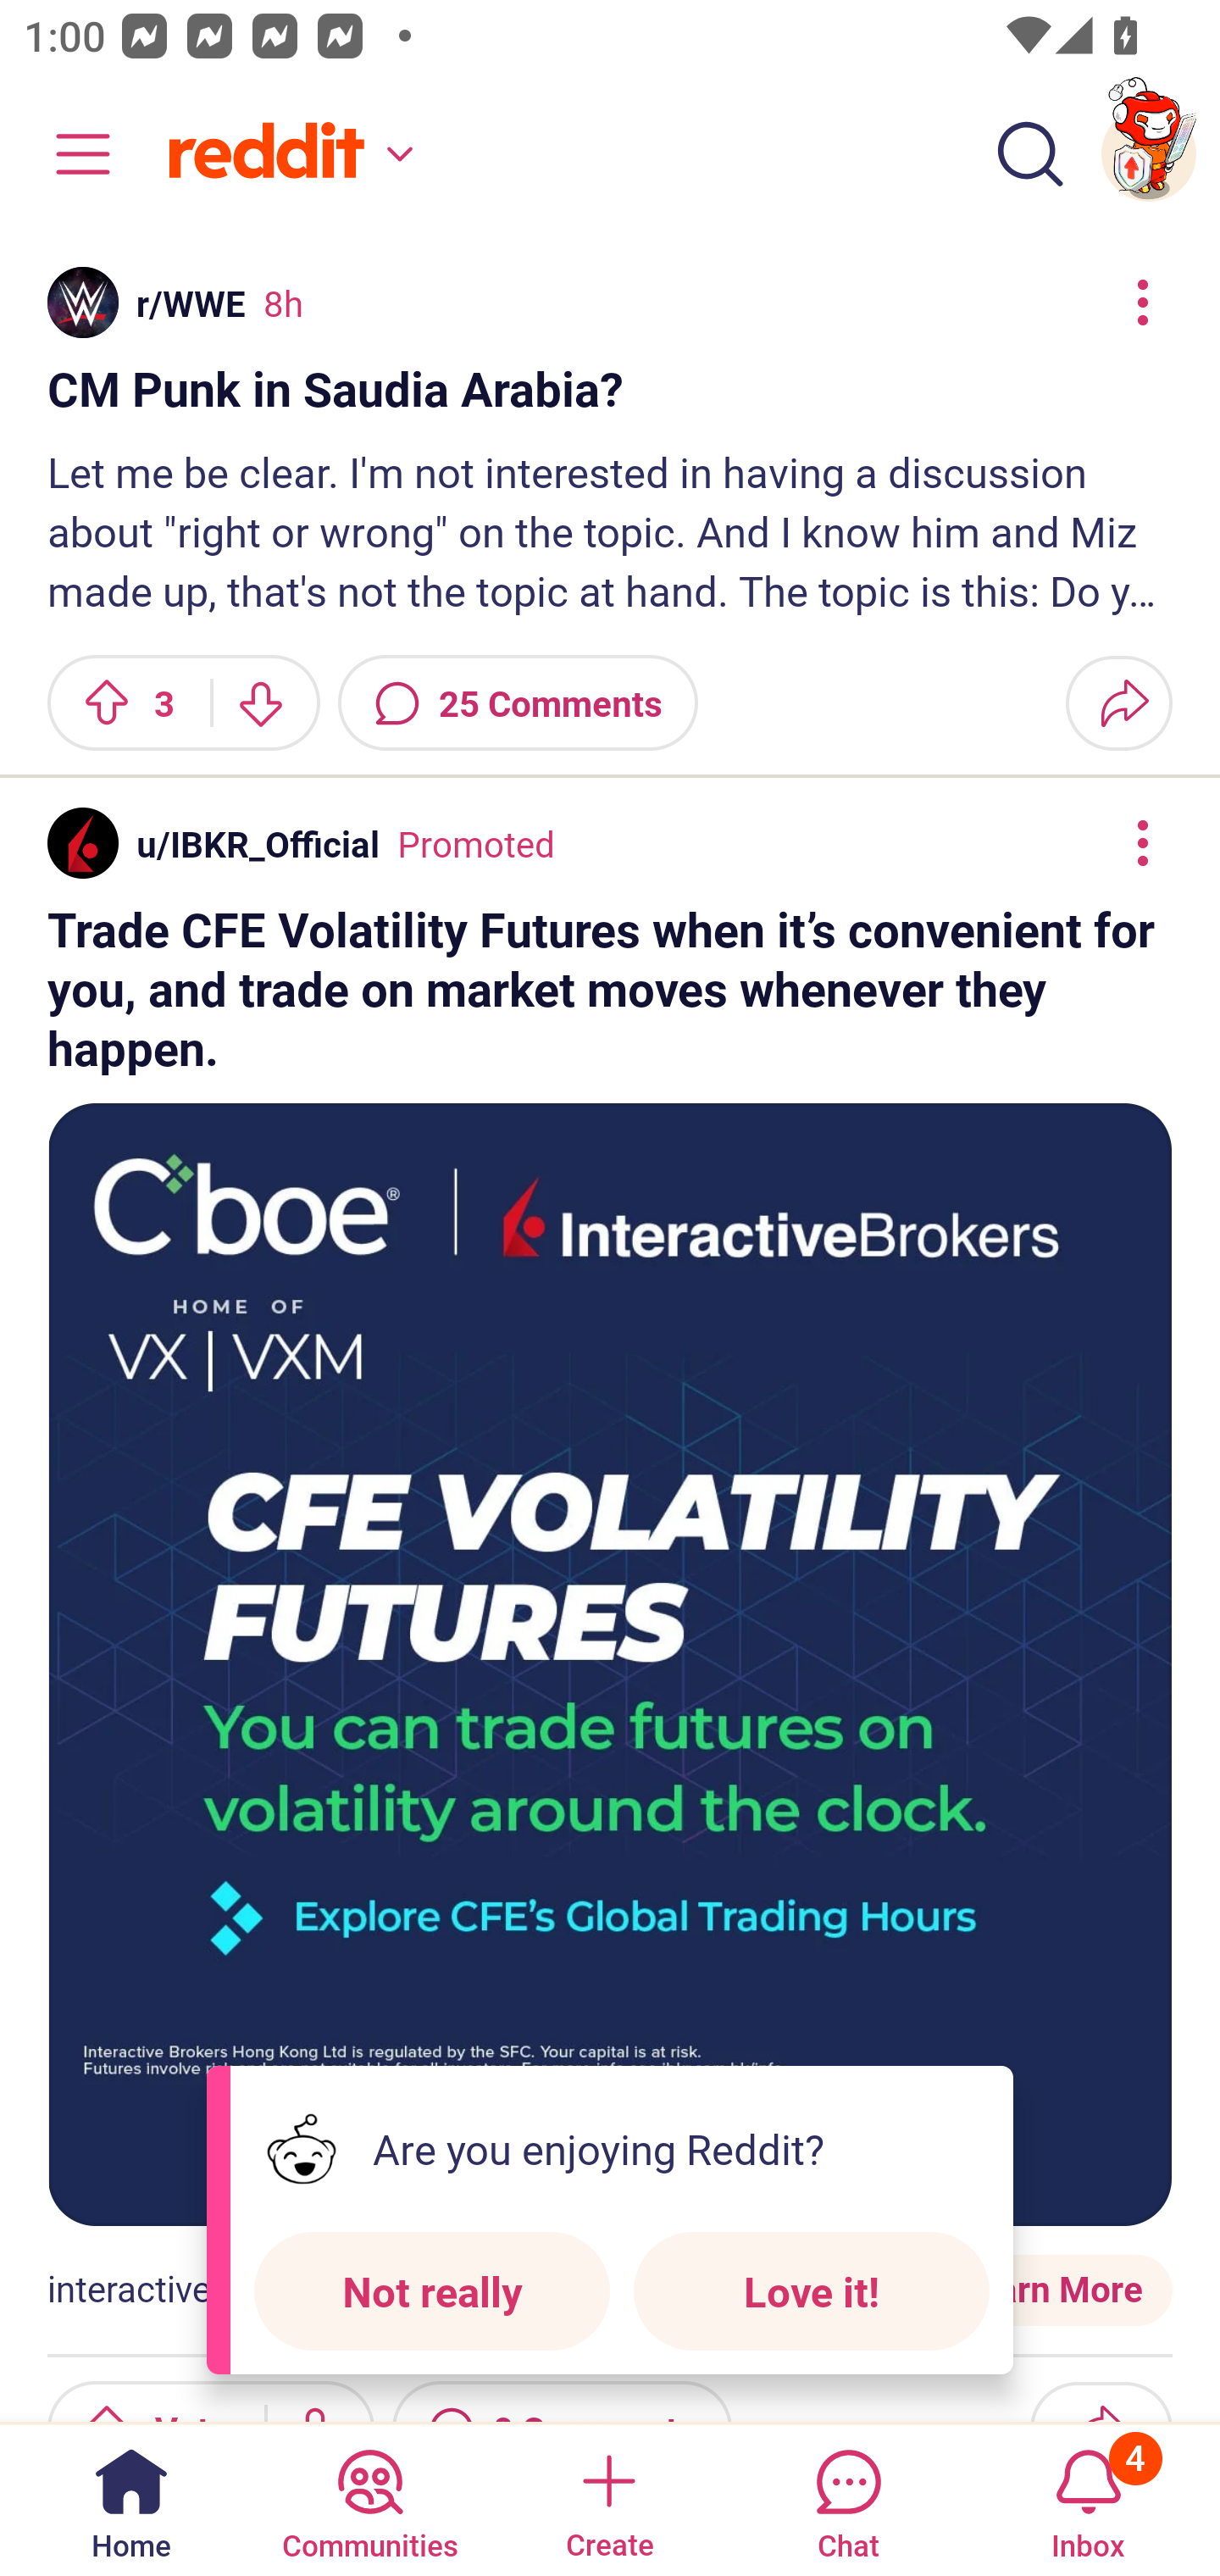 The width and height of the screenshot is (1220, 2576). I want to click on Communities, so click(369, 2498).